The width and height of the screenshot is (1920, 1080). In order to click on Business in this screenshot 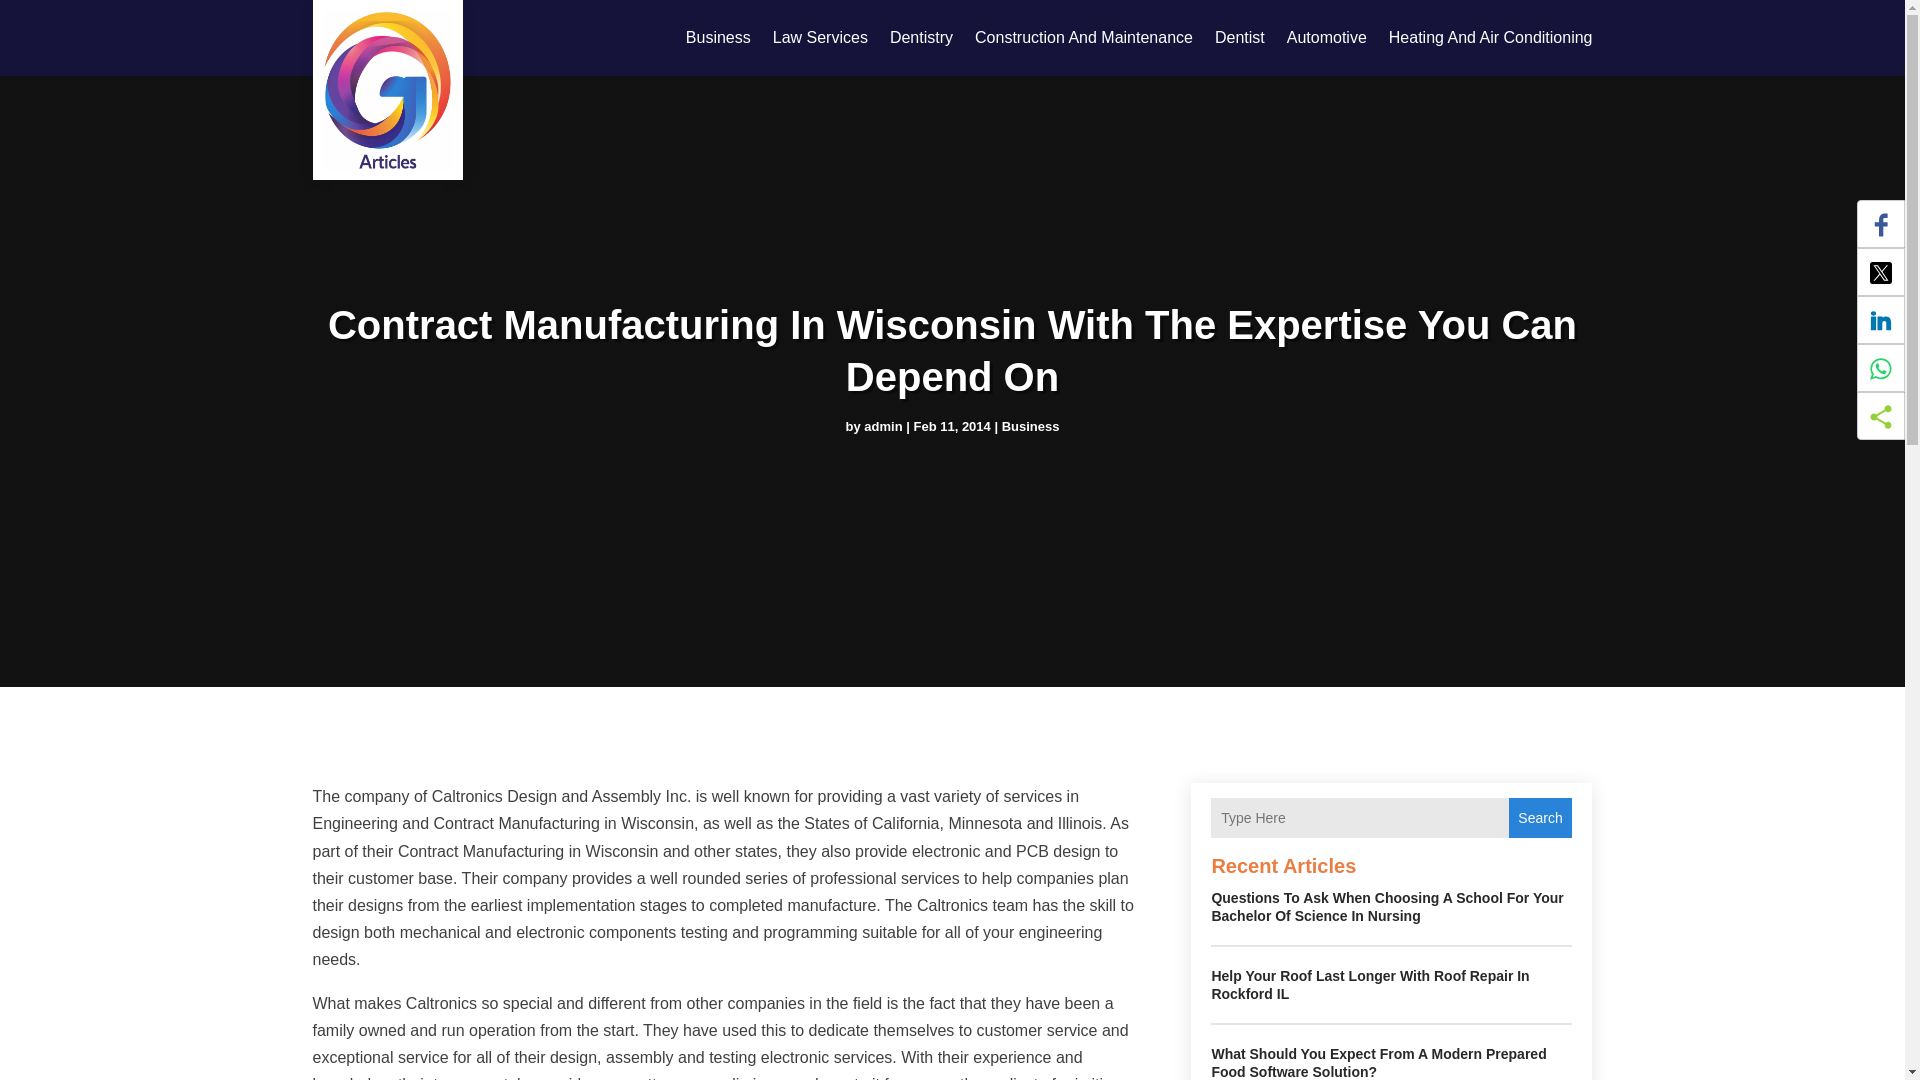, I will do `click(1030, 425)`.